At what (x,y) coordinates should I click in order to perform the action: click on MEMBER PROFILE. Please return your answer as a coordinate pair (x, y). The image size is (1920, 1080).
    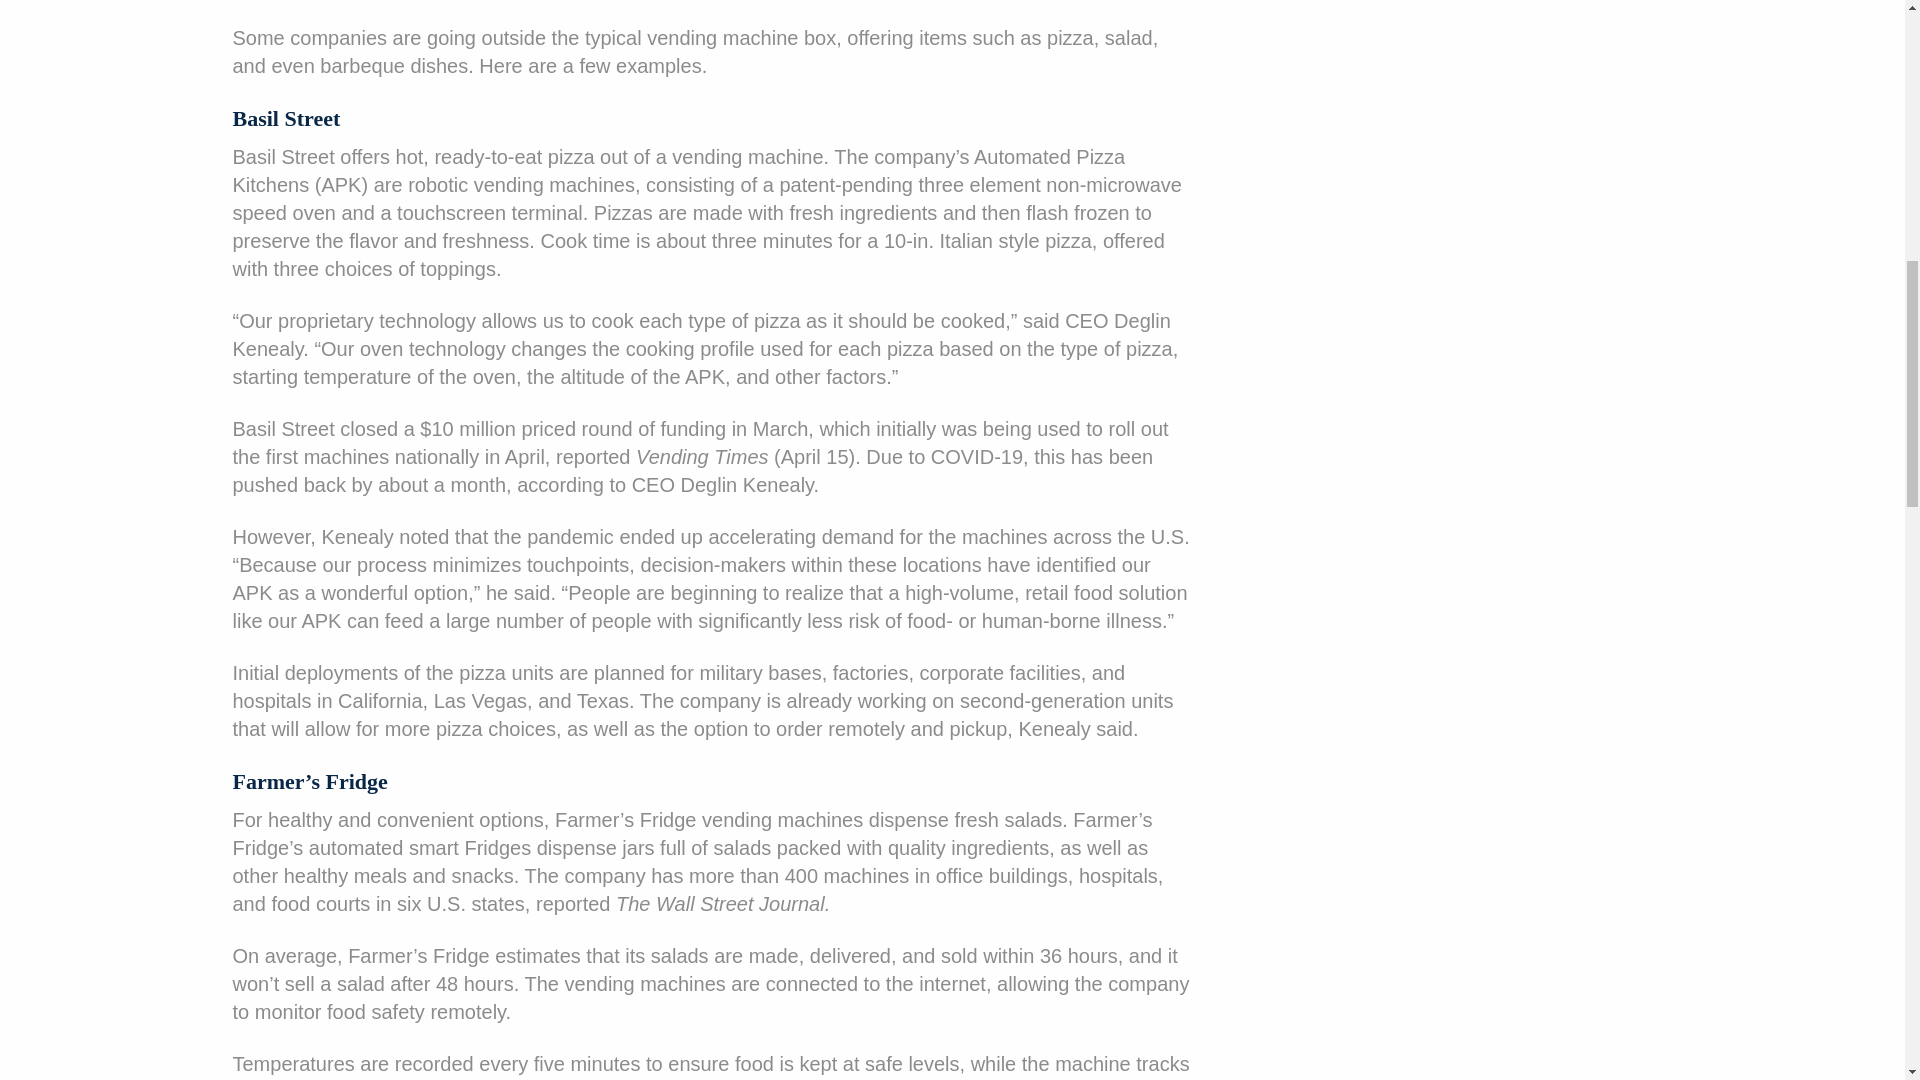
    Looking at the image, I should click on (94, 100).